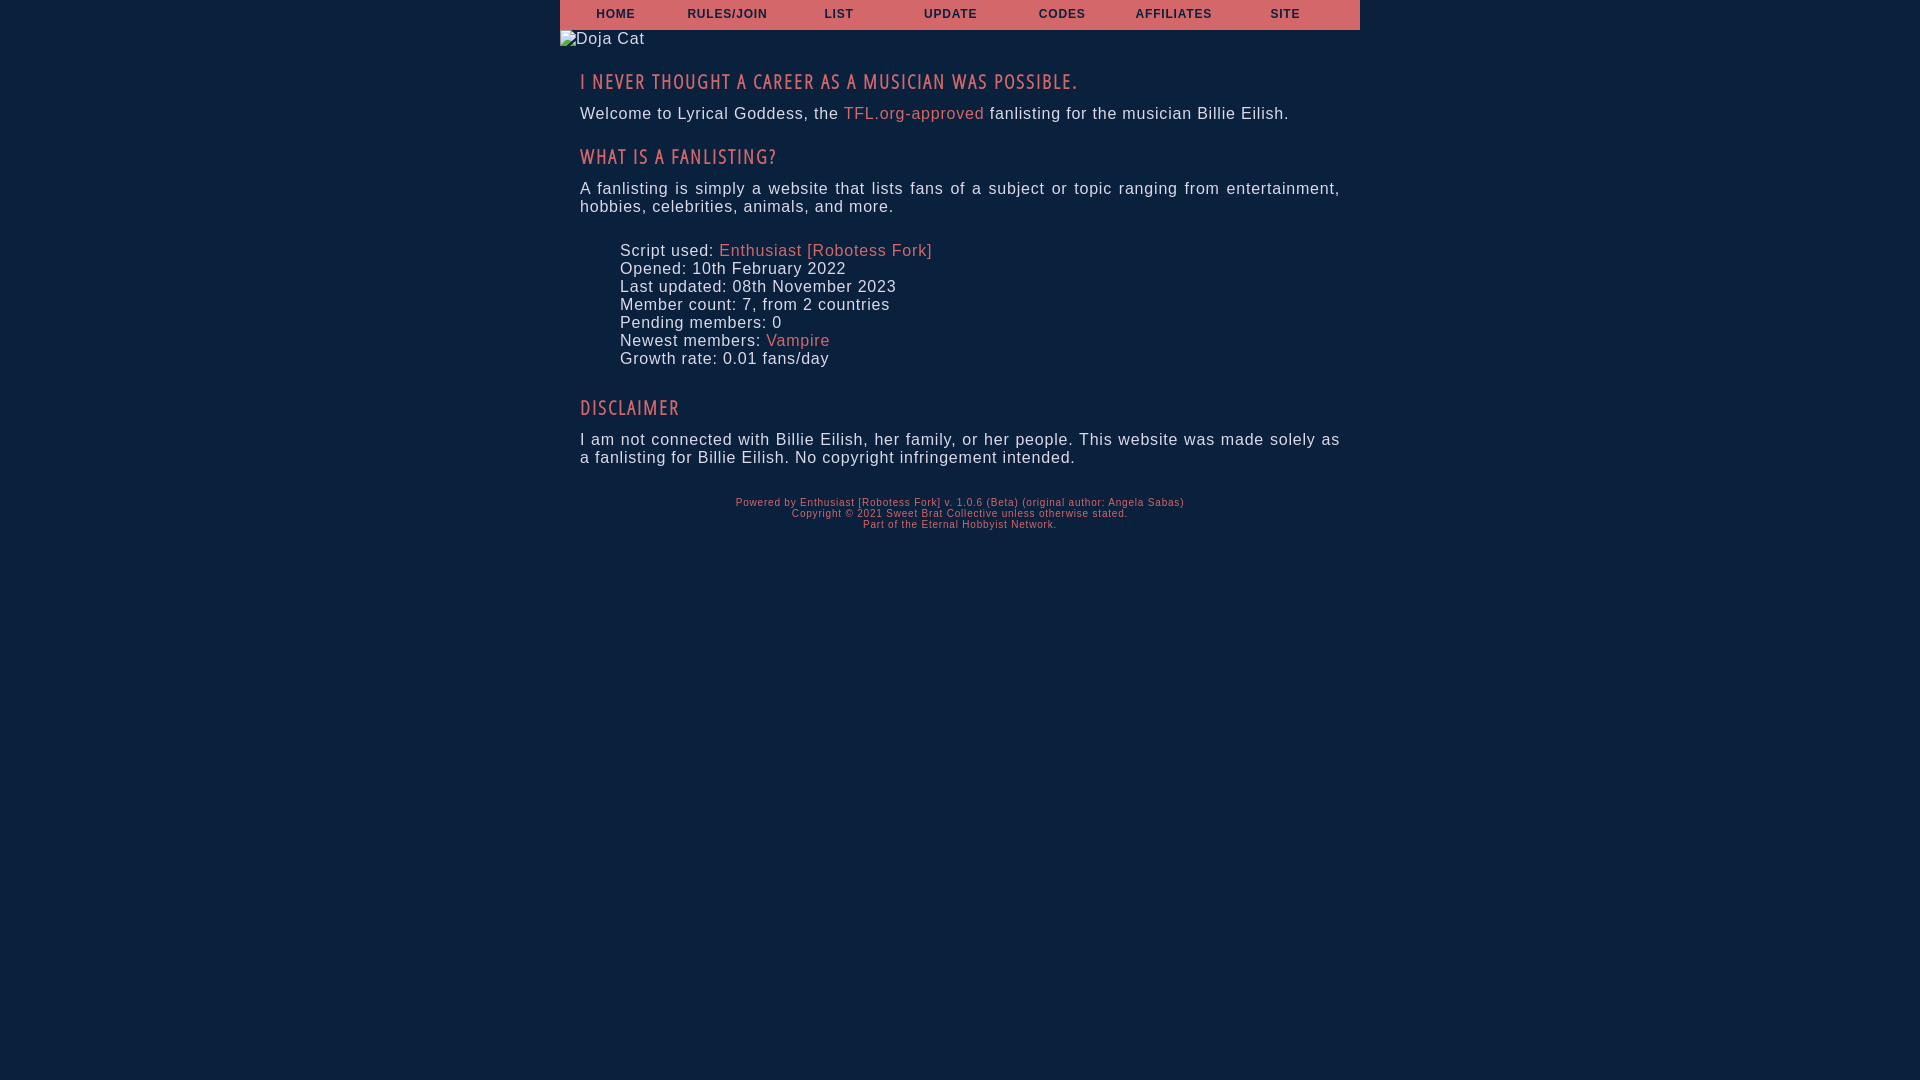 This screenshot has width=1920, height=1080. What do you see at coordinates (826, 250) in the screenshot?
I see `Enthusiast [Robotess Fork]` at bounding box center [826, 250].